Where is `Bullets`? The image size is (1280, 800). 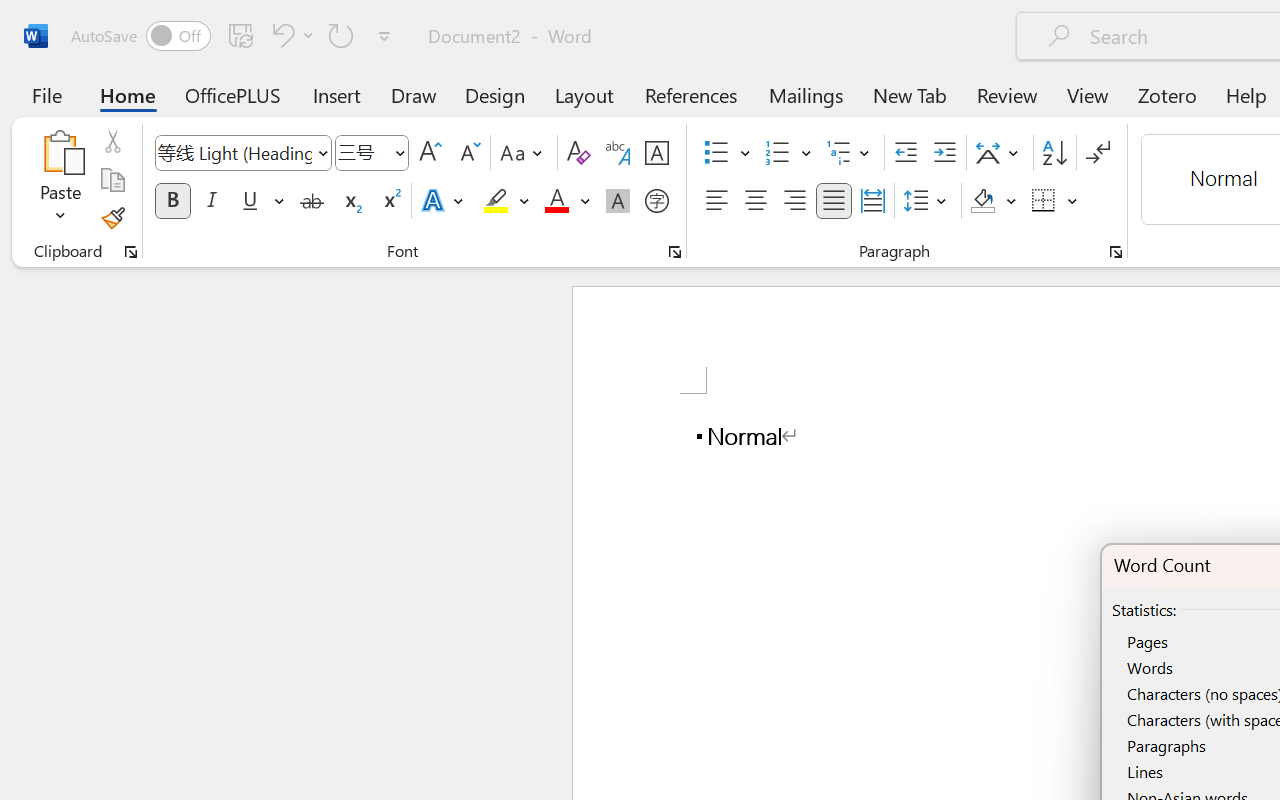
Bullets is located at coordinates (716, 153).